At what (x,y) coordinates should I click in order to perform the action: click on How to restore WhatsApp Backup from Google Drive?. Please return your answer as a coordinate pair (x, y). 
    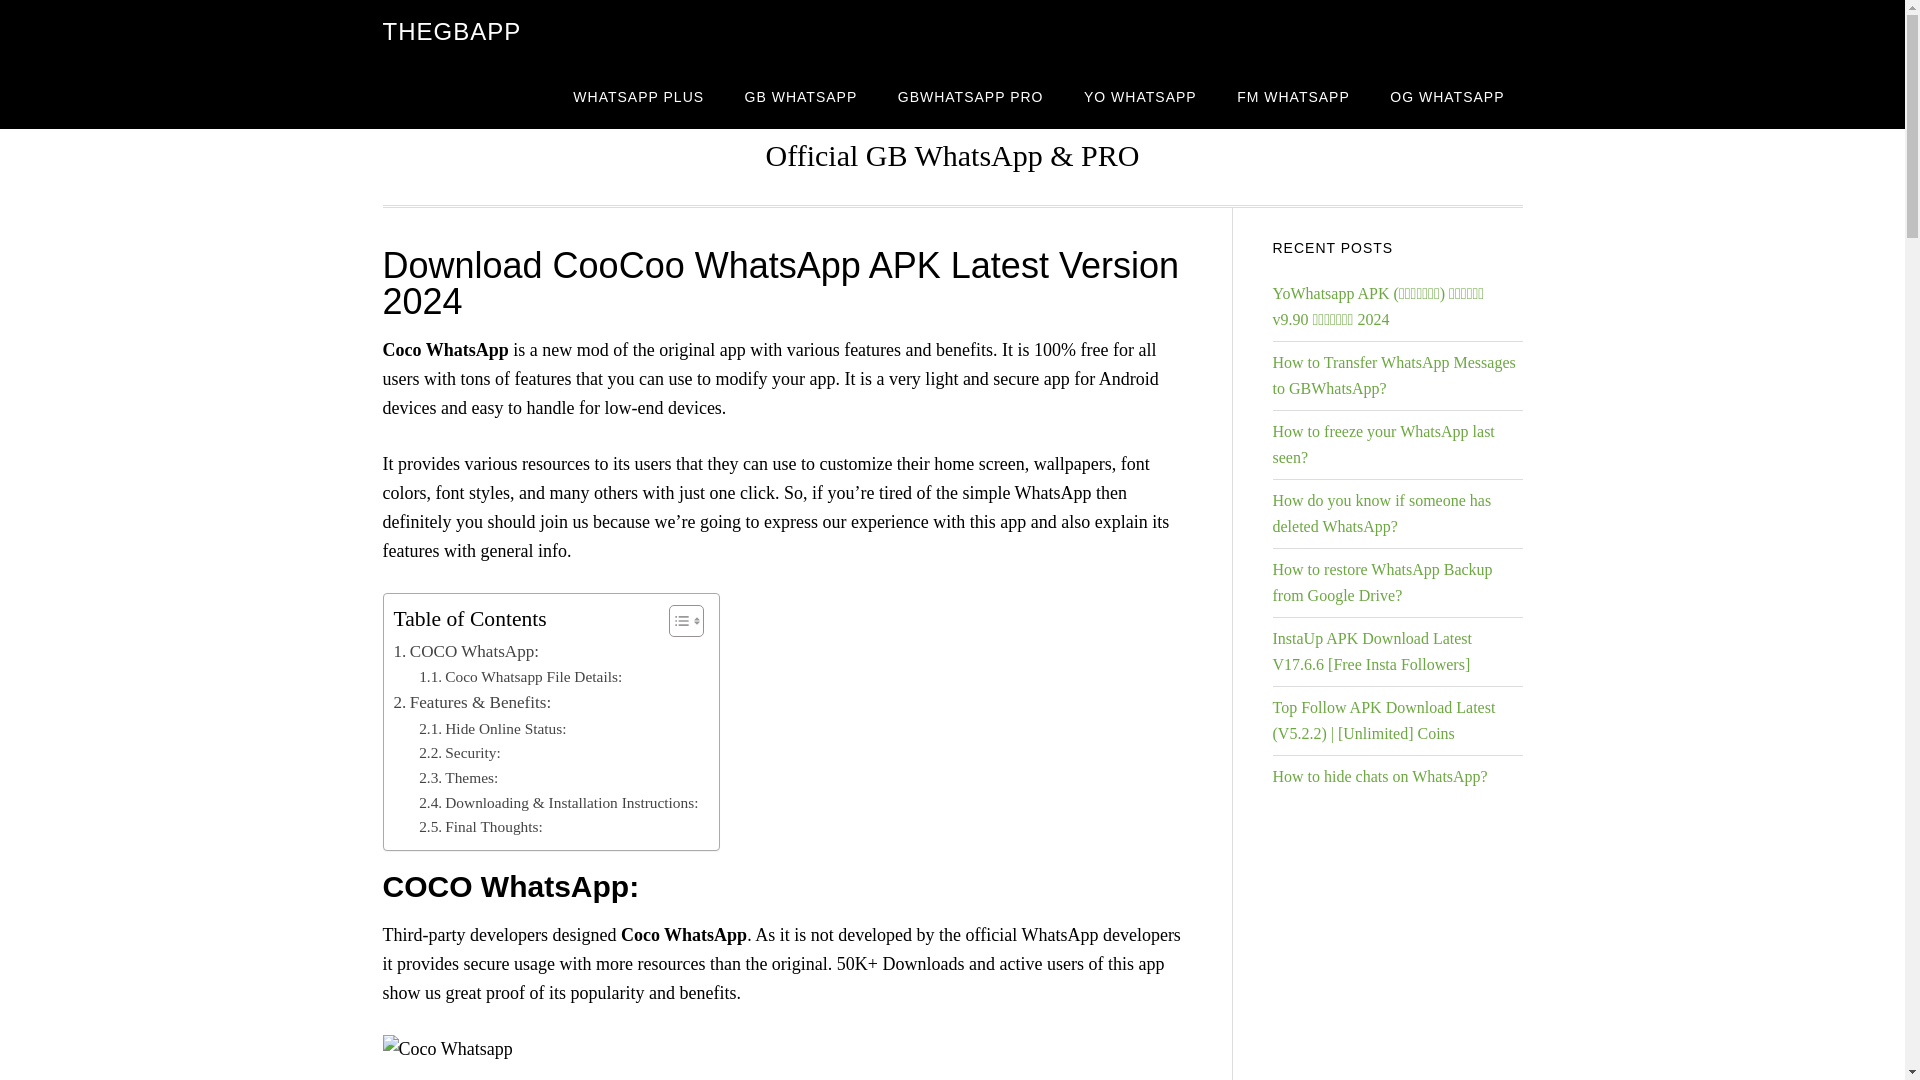
    Looking at the image, I should click on (1381, 582).